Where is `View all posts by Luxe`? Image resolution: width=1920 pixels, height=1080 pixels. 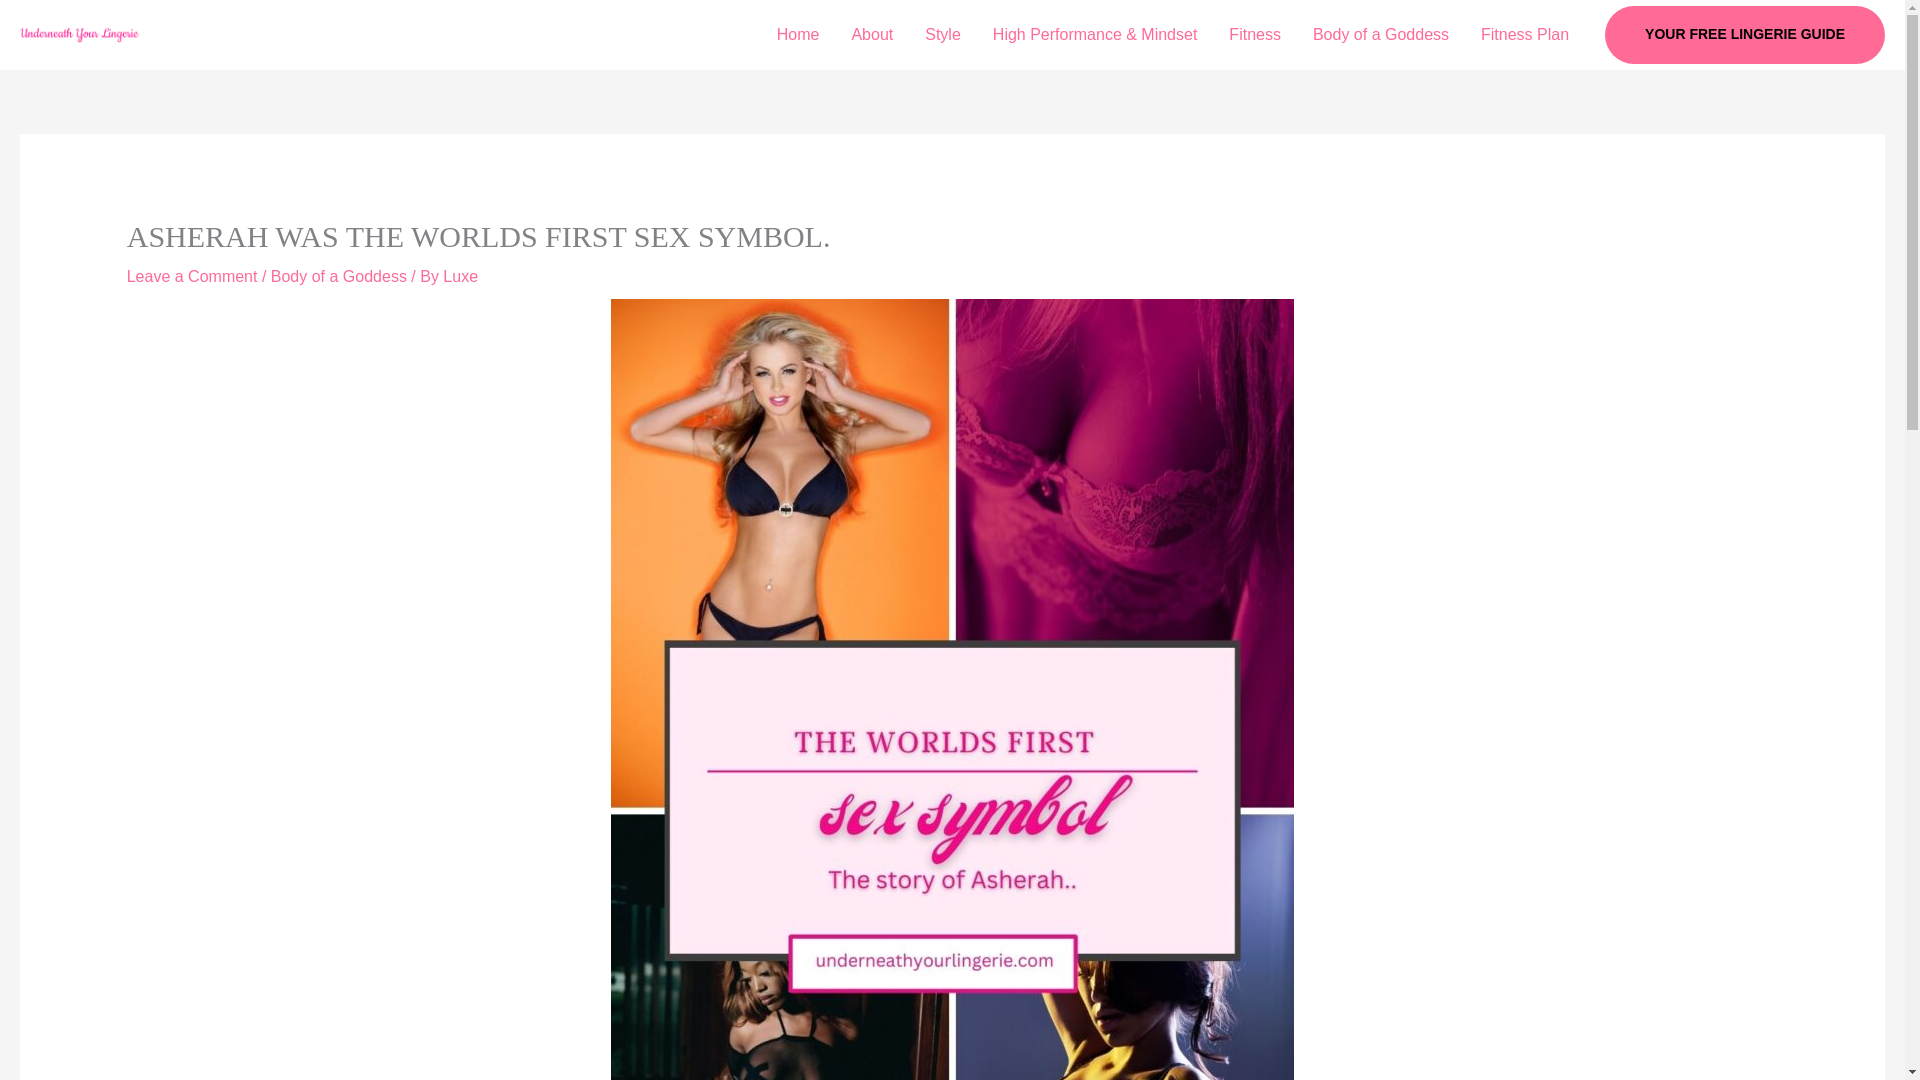
View all posts by Luxe is located at coordinates (460, 276).